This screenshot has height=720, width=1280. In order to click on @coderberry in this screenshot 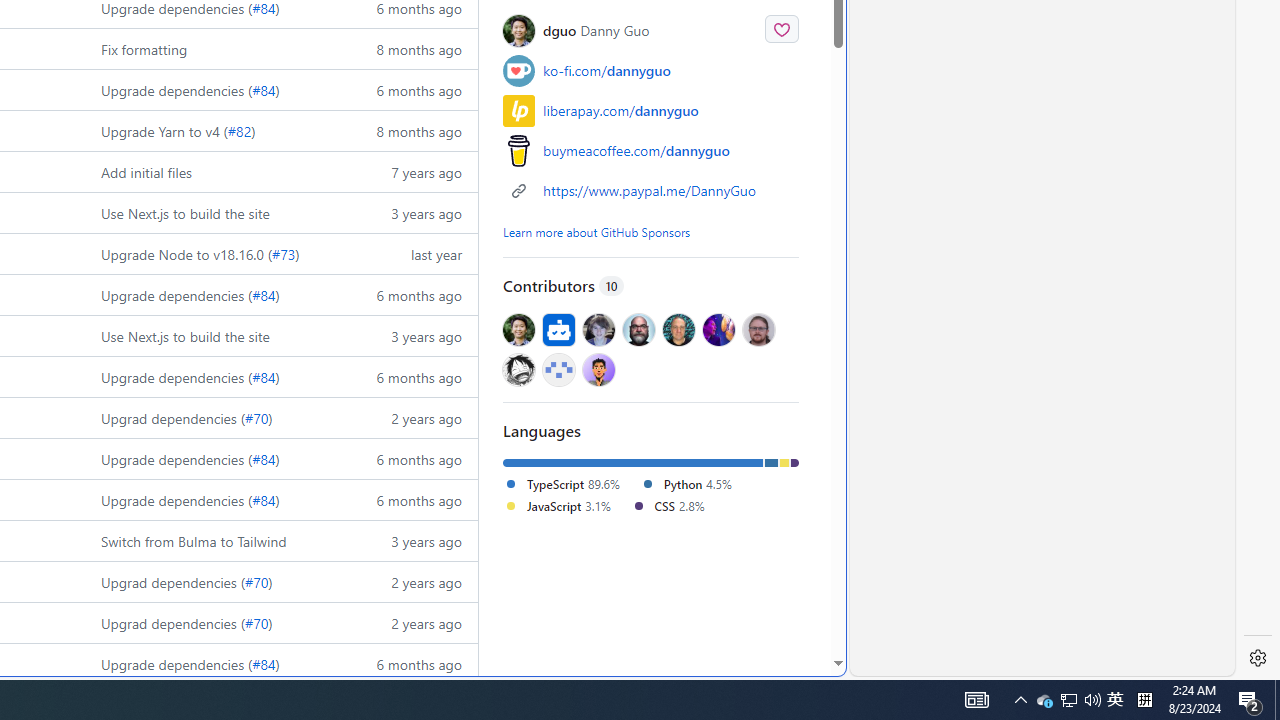, I will do `click(639, 330)`.